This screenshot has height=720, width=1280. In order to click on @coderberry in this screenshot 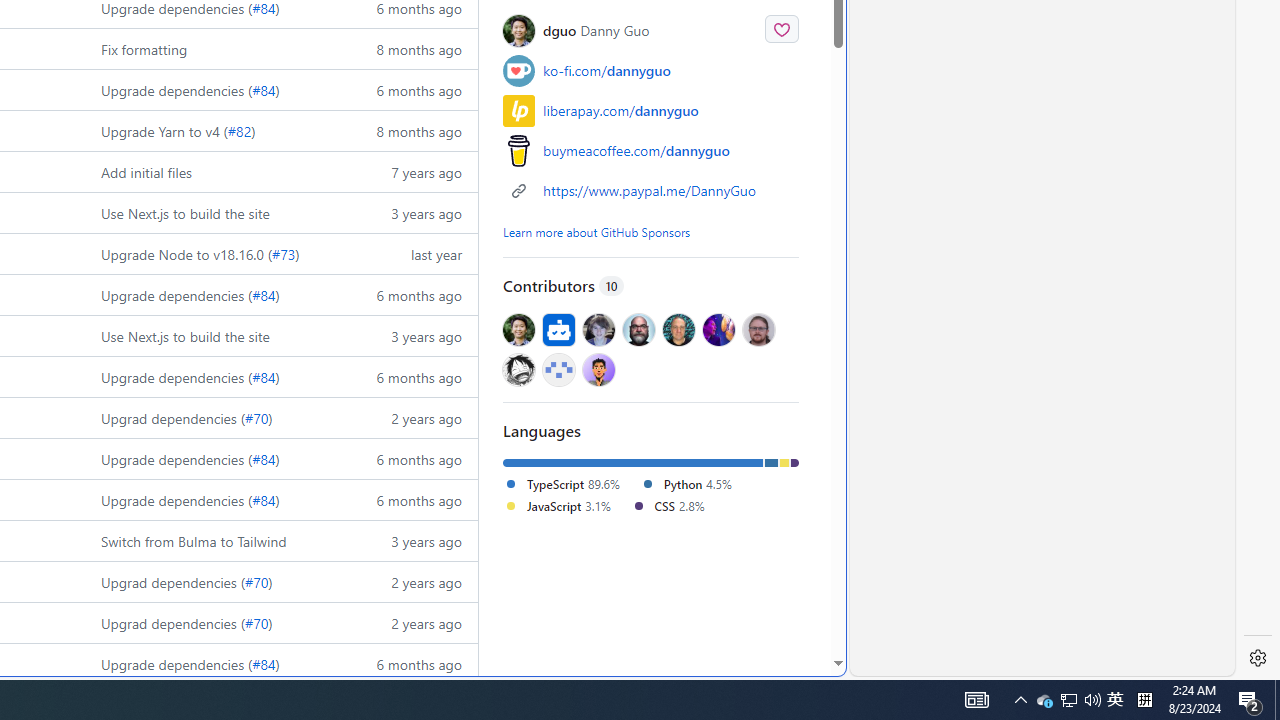, I will do `click(639, 330)`.